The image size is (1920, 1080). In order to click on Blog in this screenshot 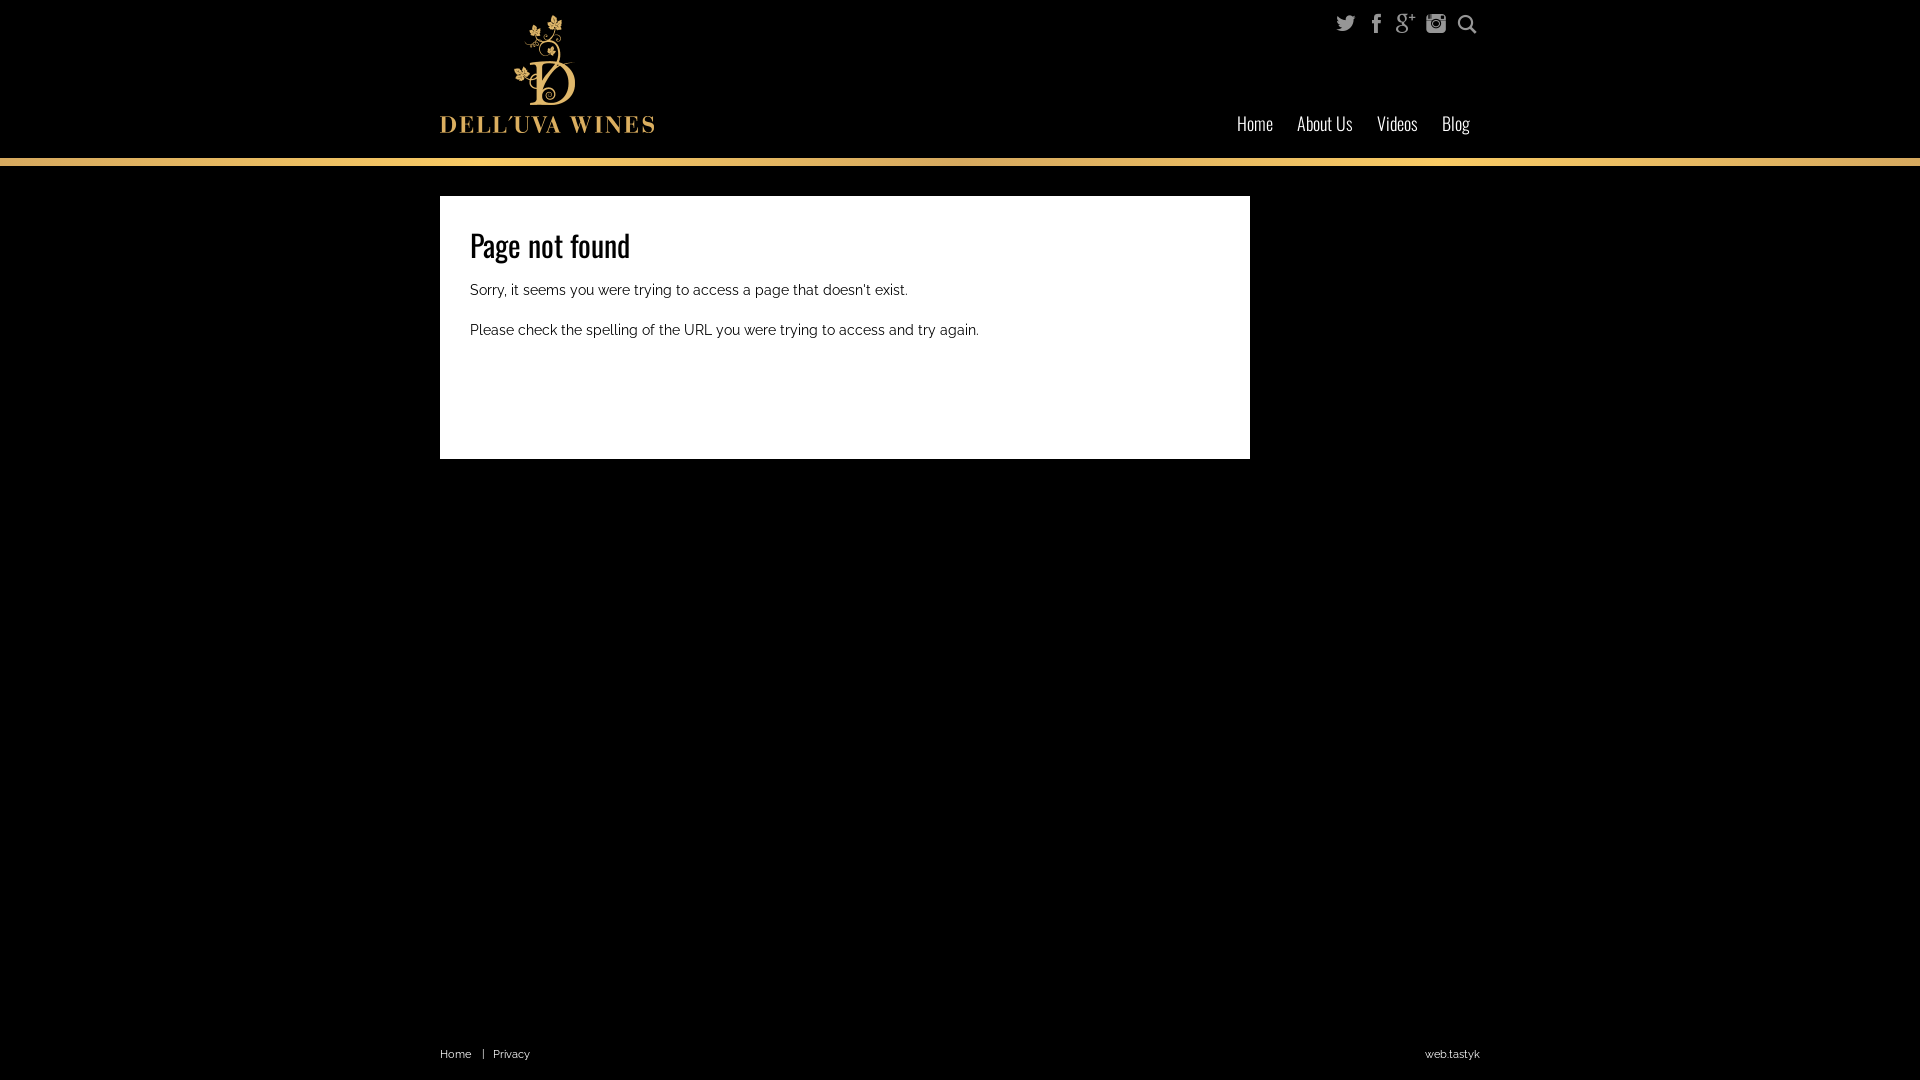, I will do `click(1456, 124)`.